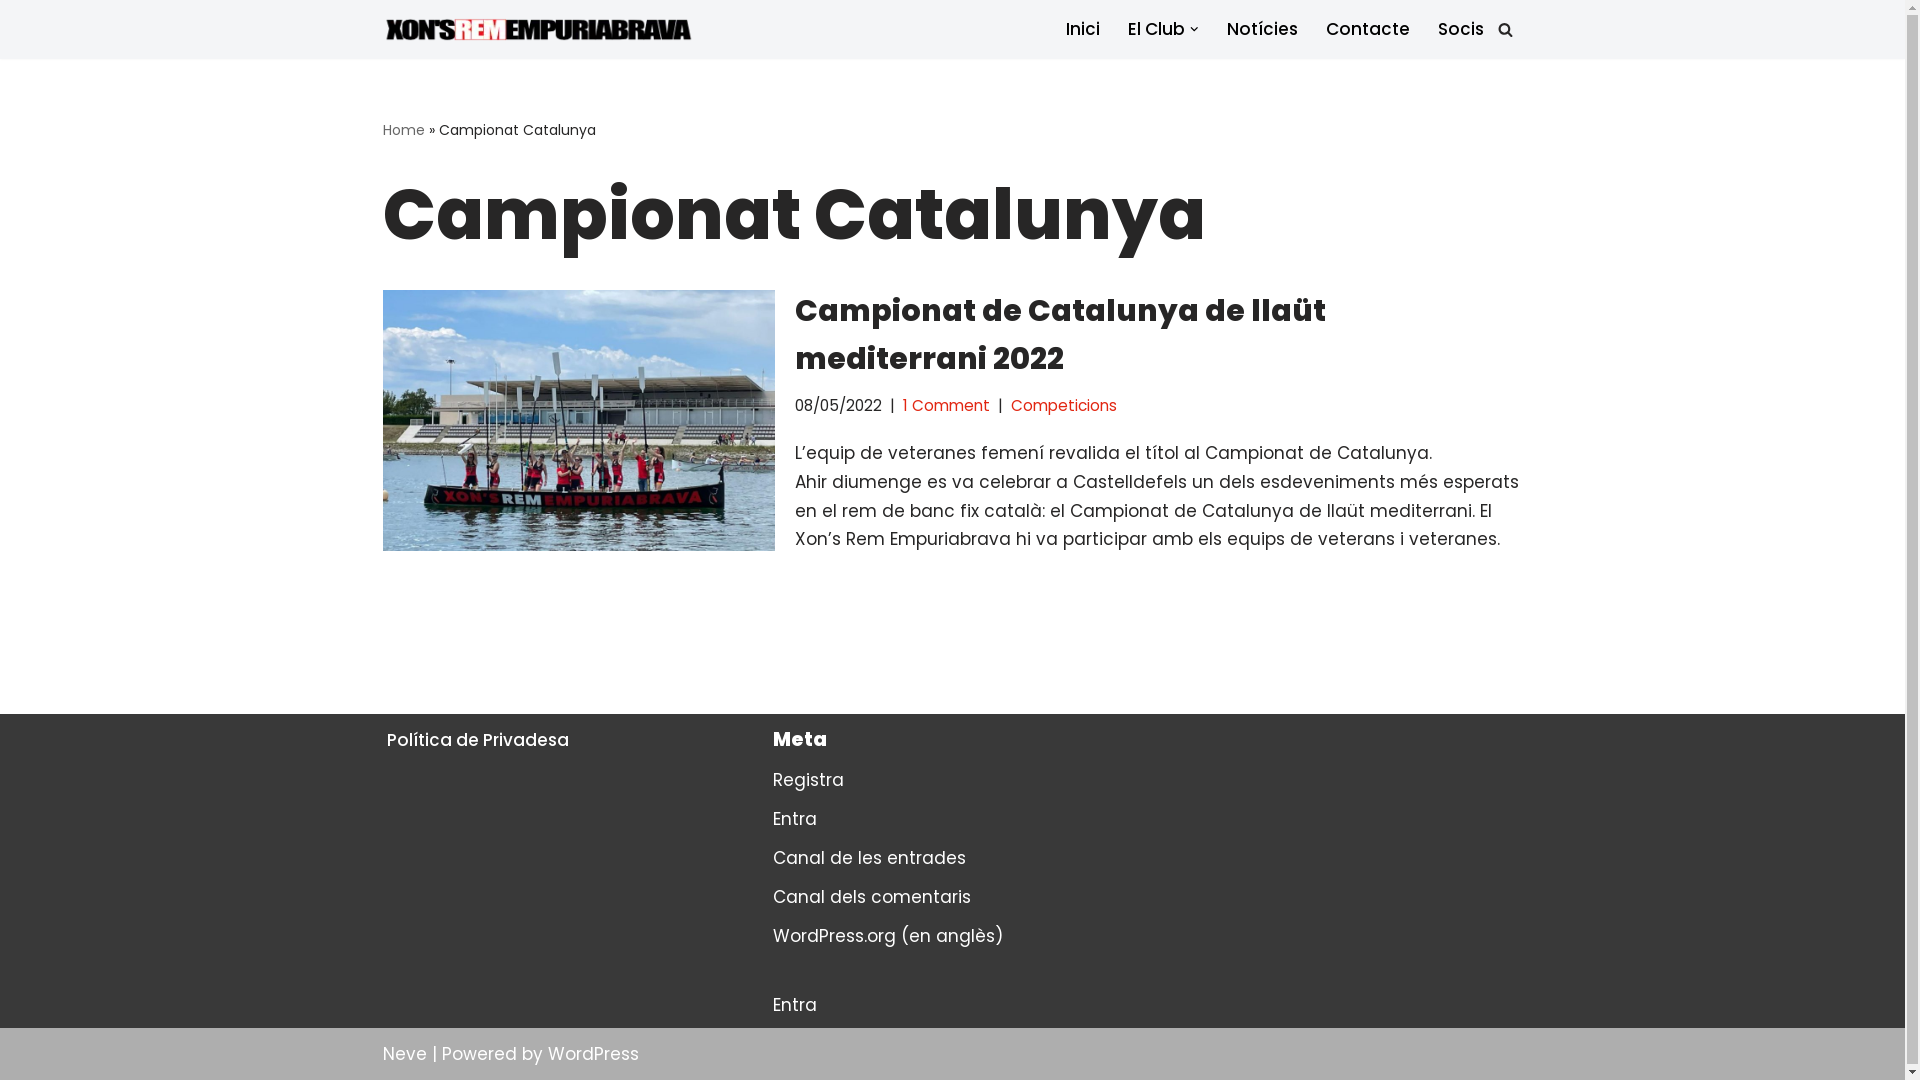 The height and width of the screenshot is (1080, 1920). I want to click on Entra, so click(794, 819).